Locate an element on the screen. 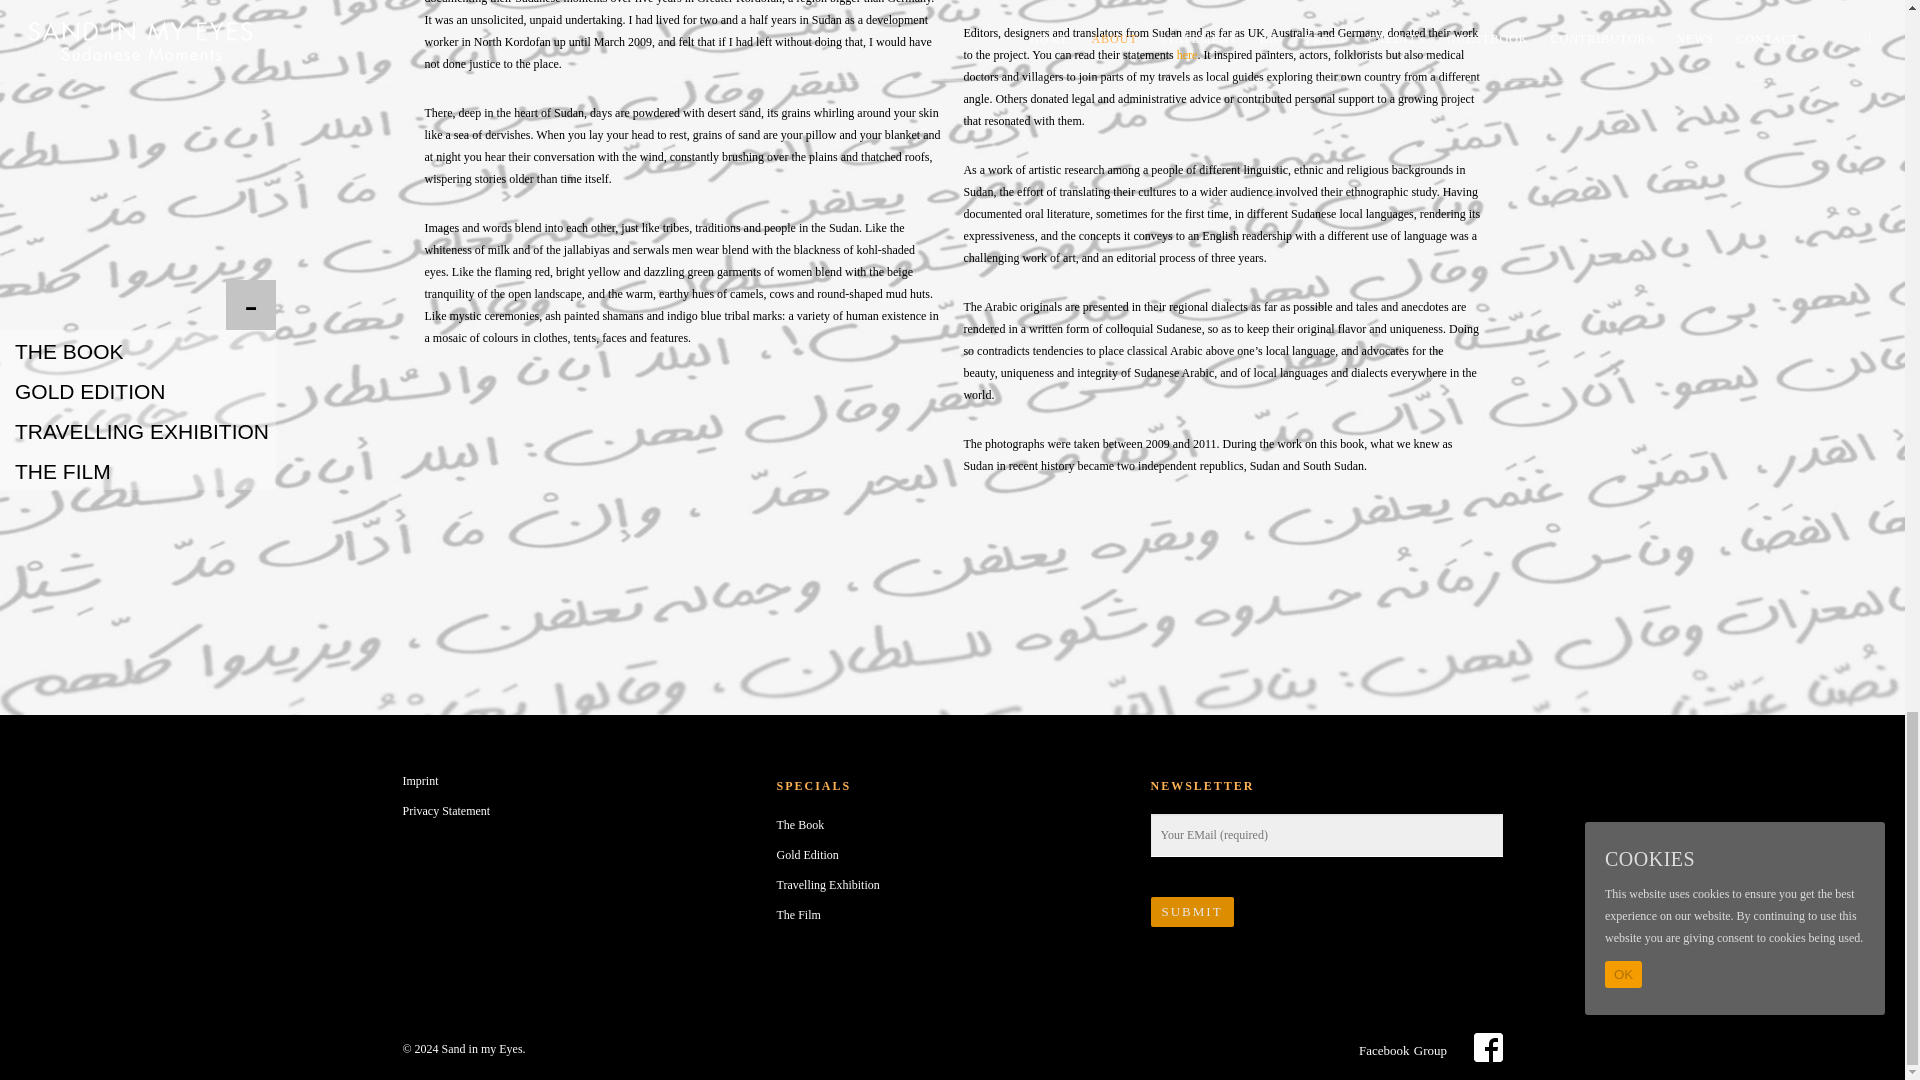 This screenshot has width=1920, height=1080. Imprint is located at coordinates (578, 780).